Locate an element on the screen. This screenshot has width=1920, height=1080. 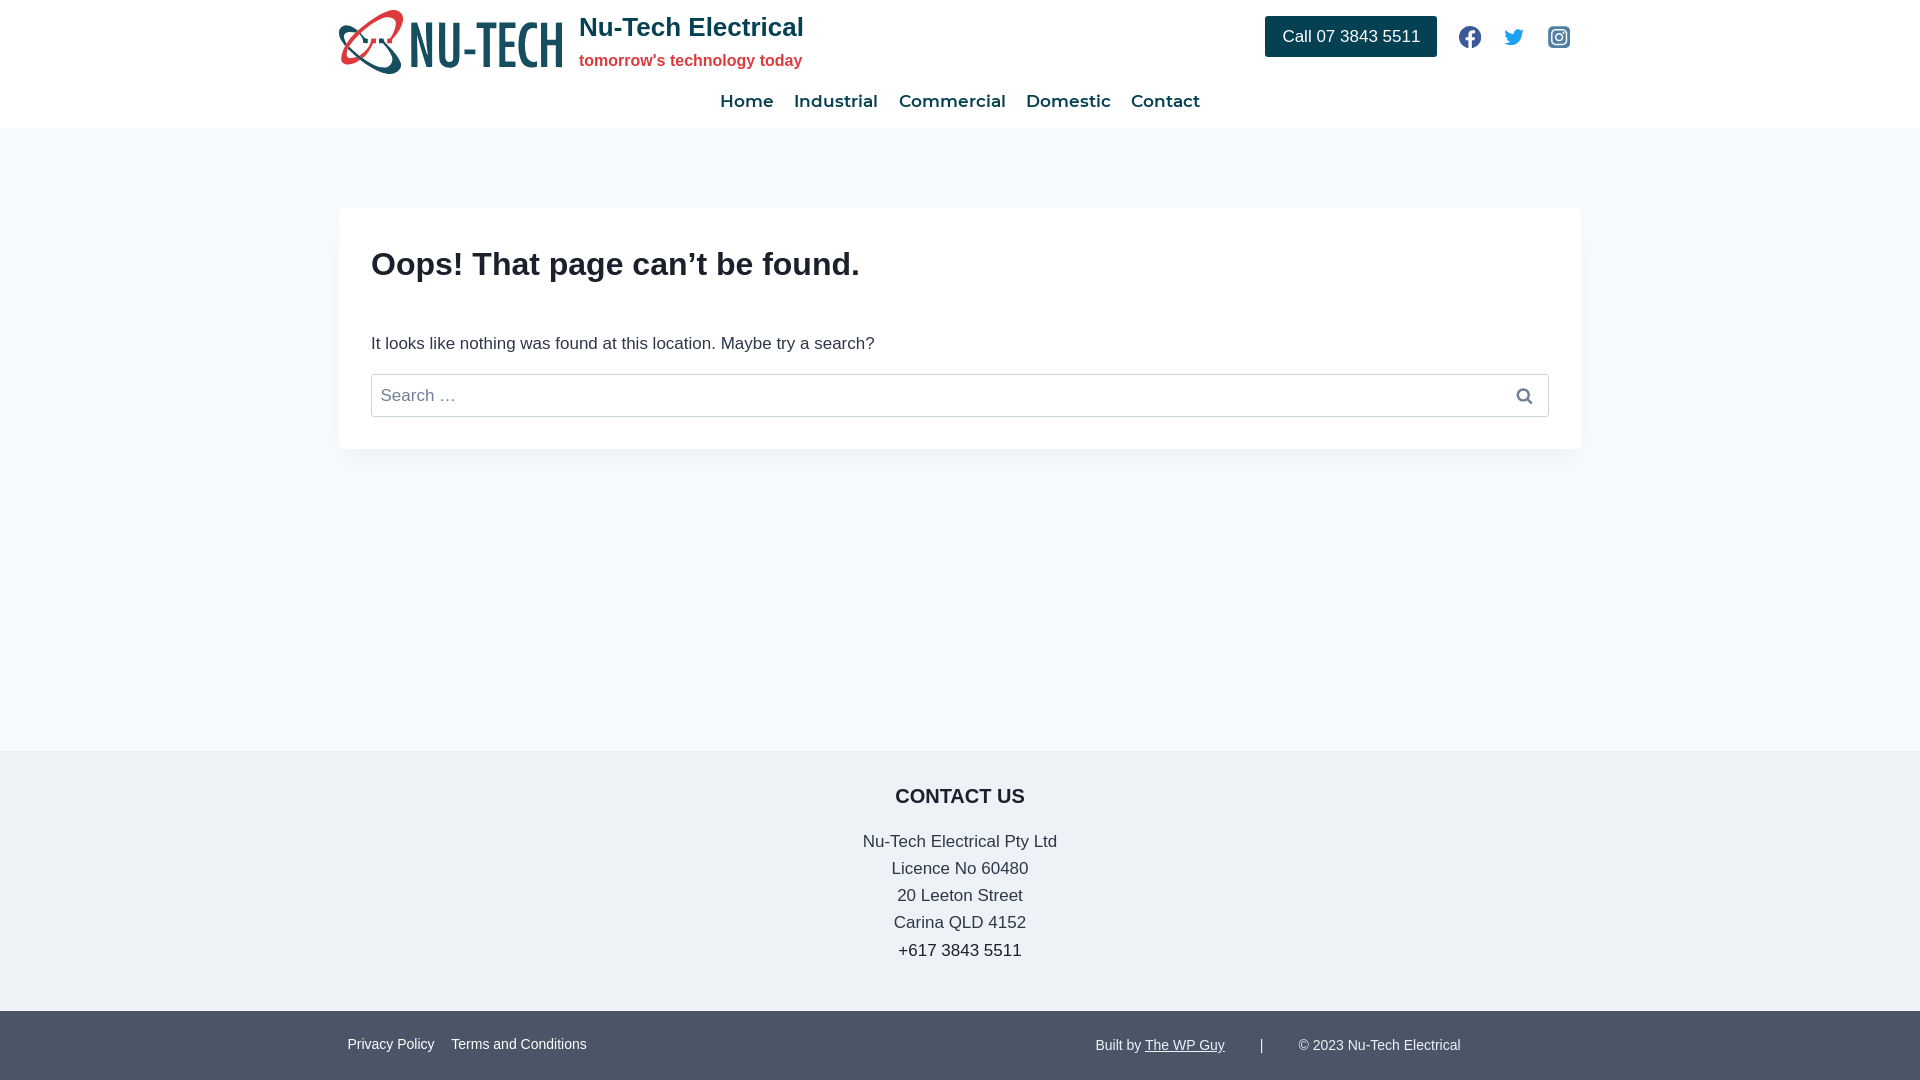
Search is located at coordinates (1524, 395).